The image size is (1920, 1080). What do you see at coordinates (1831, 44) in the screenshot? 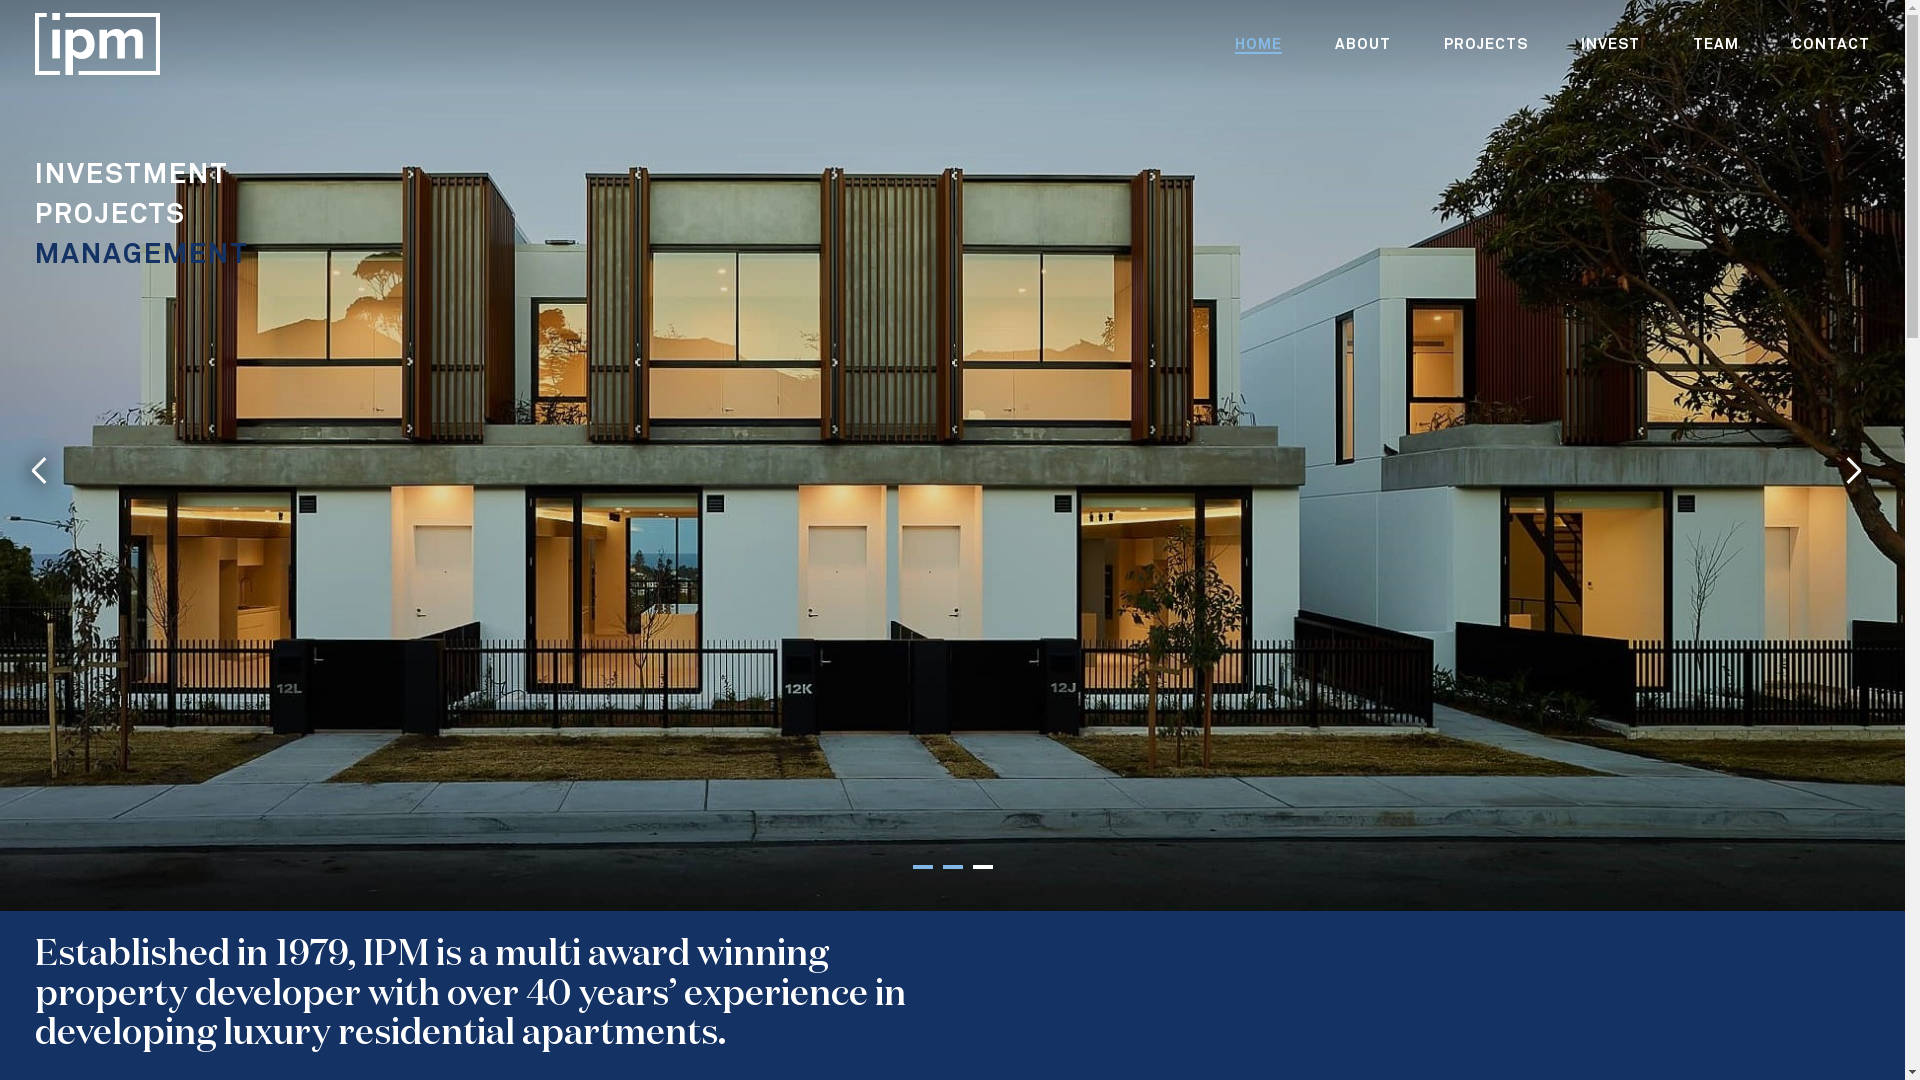
I see `CONTACT` at bounding box center [1831, 44].